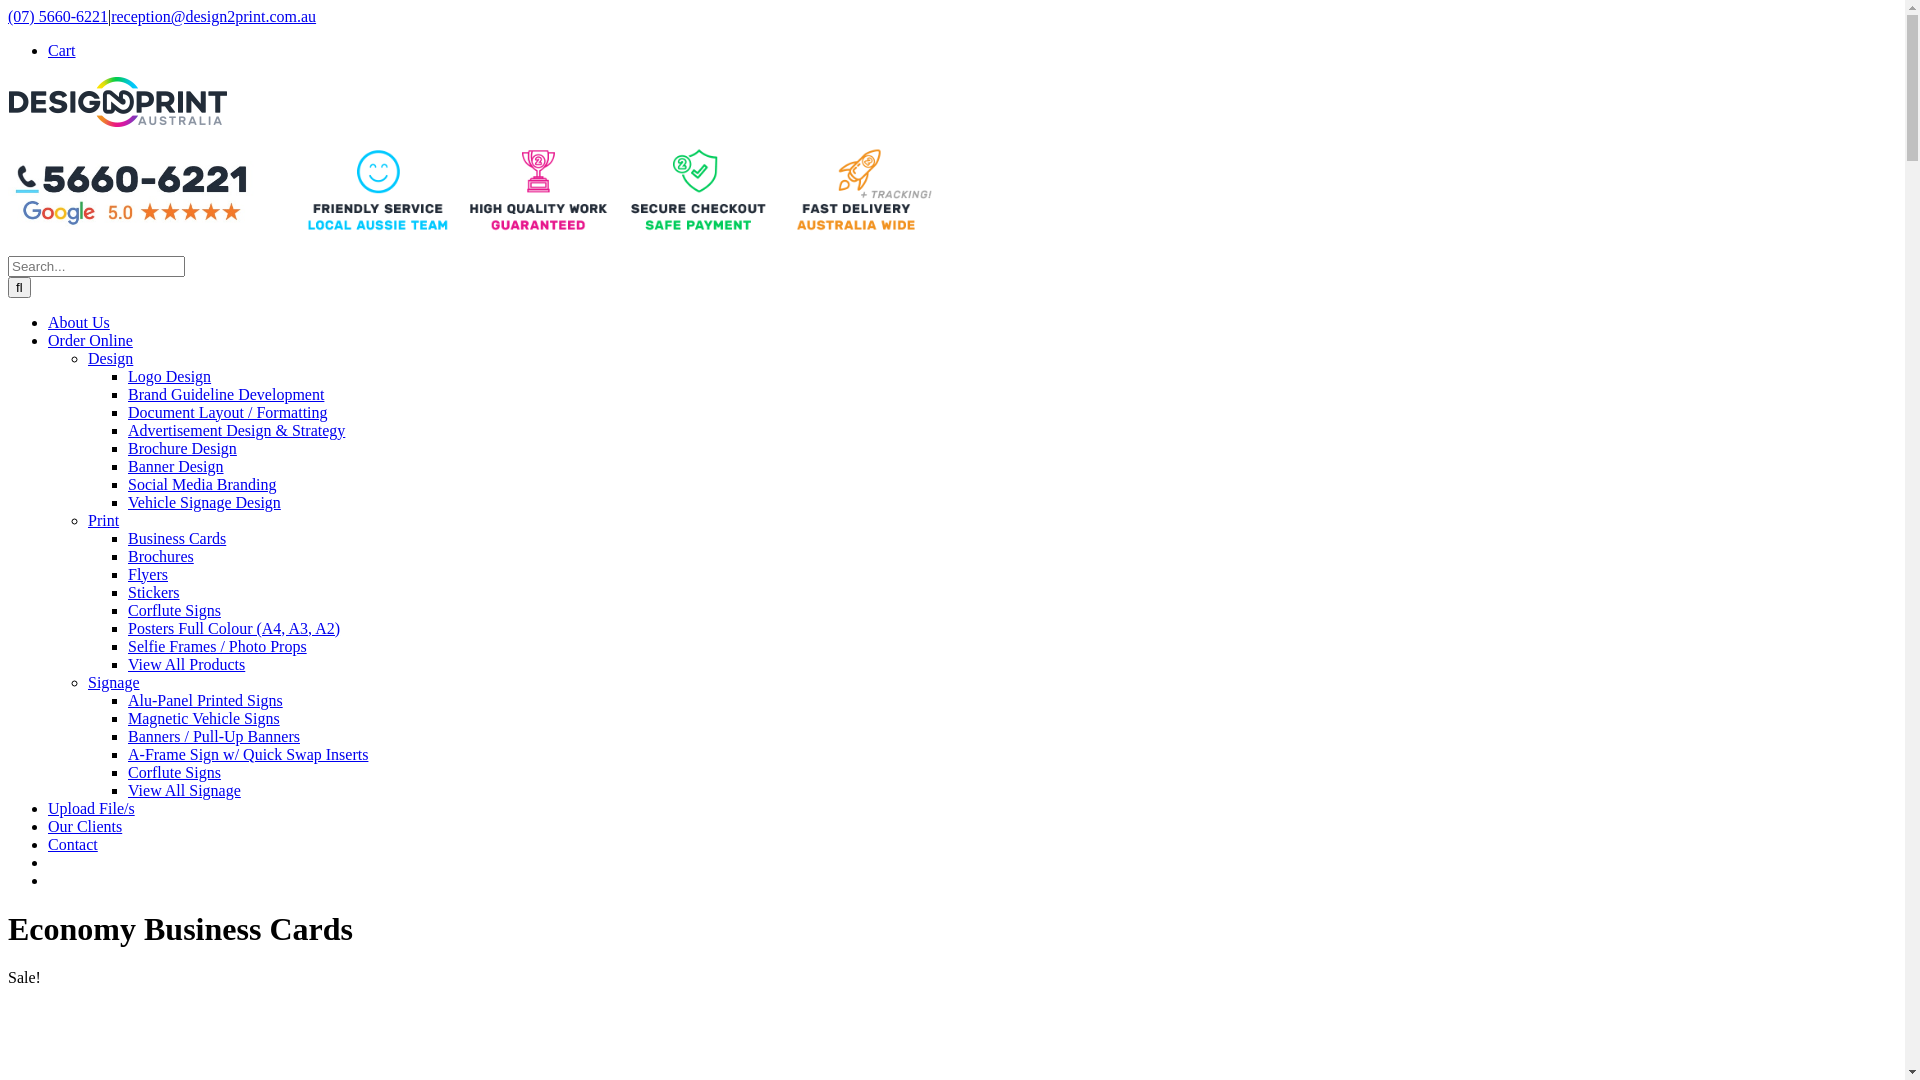 Image resolution: width=1920 pixels, height=1080 pixels. Describe the element at coordinates (186, 664) in the screenshot. I see `View All Products` at that location.